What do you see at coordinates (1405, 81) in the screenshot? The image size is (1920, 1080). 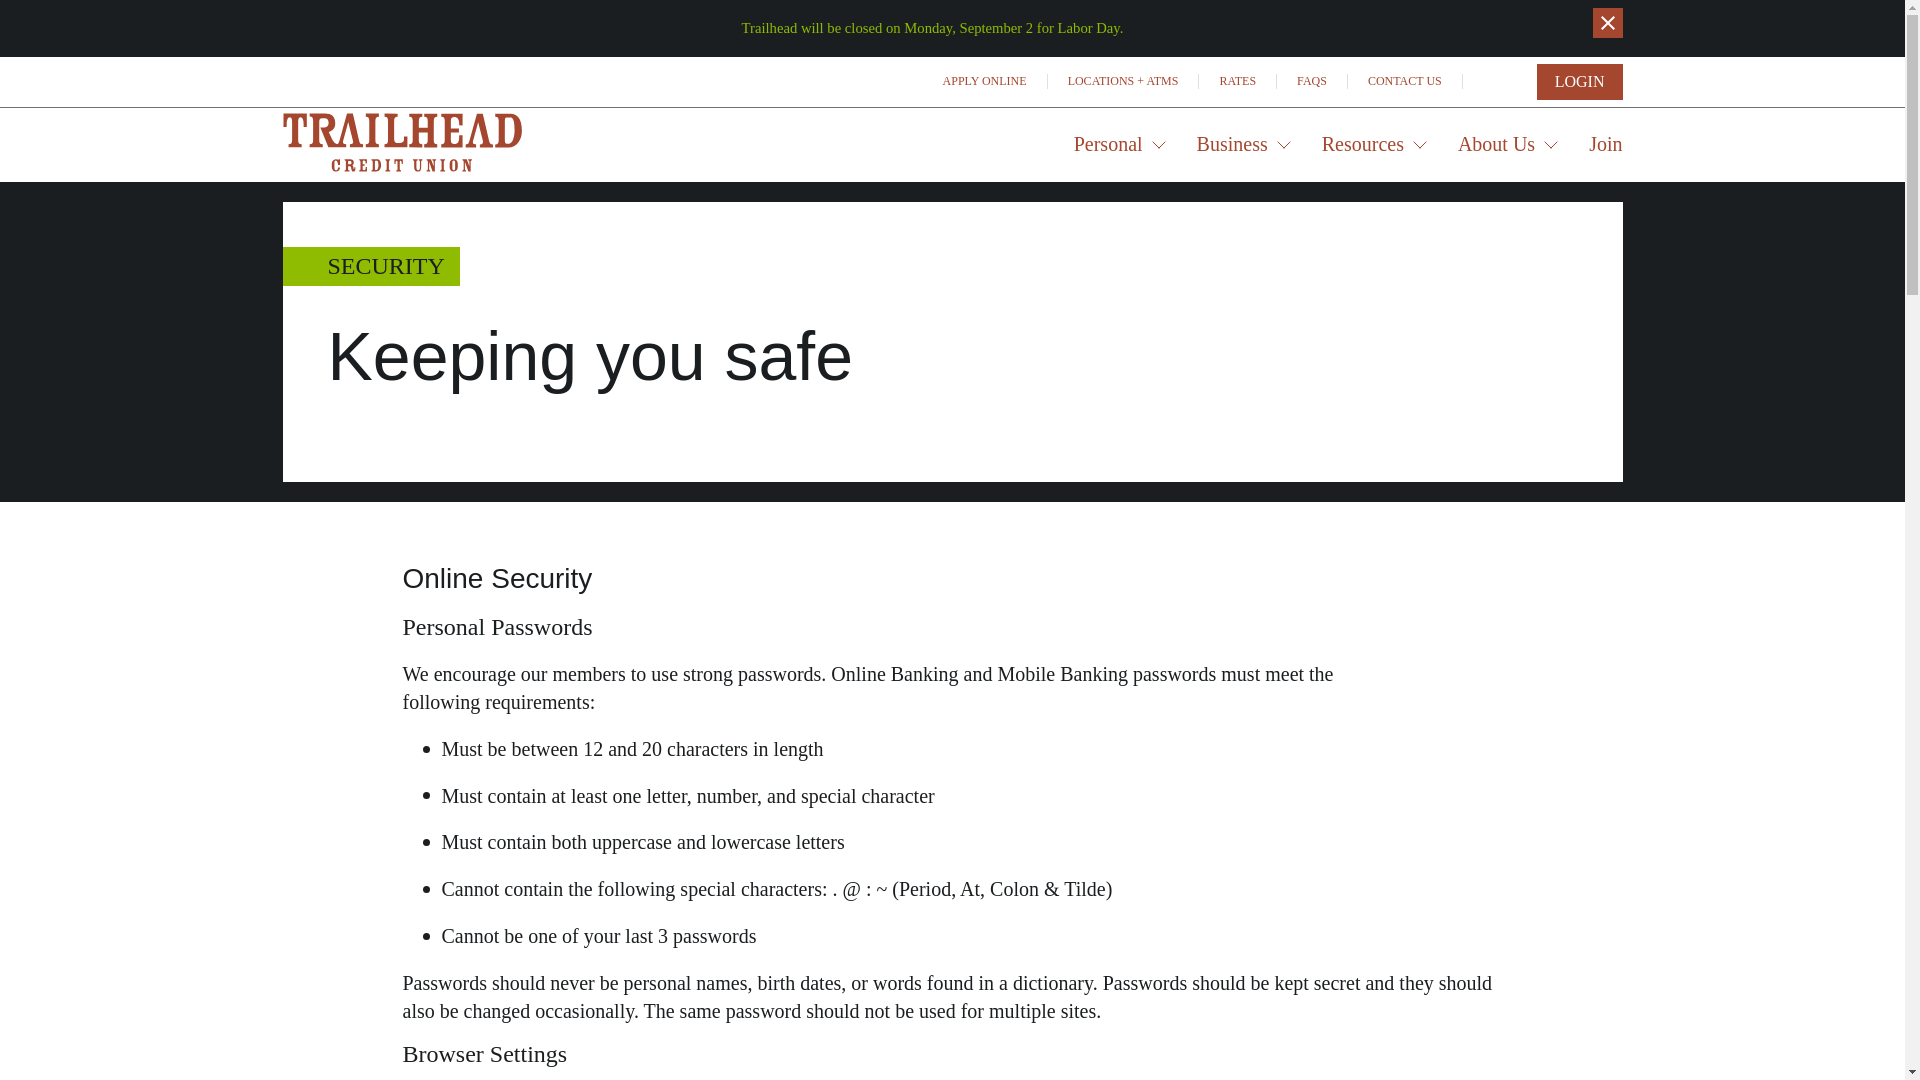 I see `CONTACT US` at bounding box center [1405, 81].